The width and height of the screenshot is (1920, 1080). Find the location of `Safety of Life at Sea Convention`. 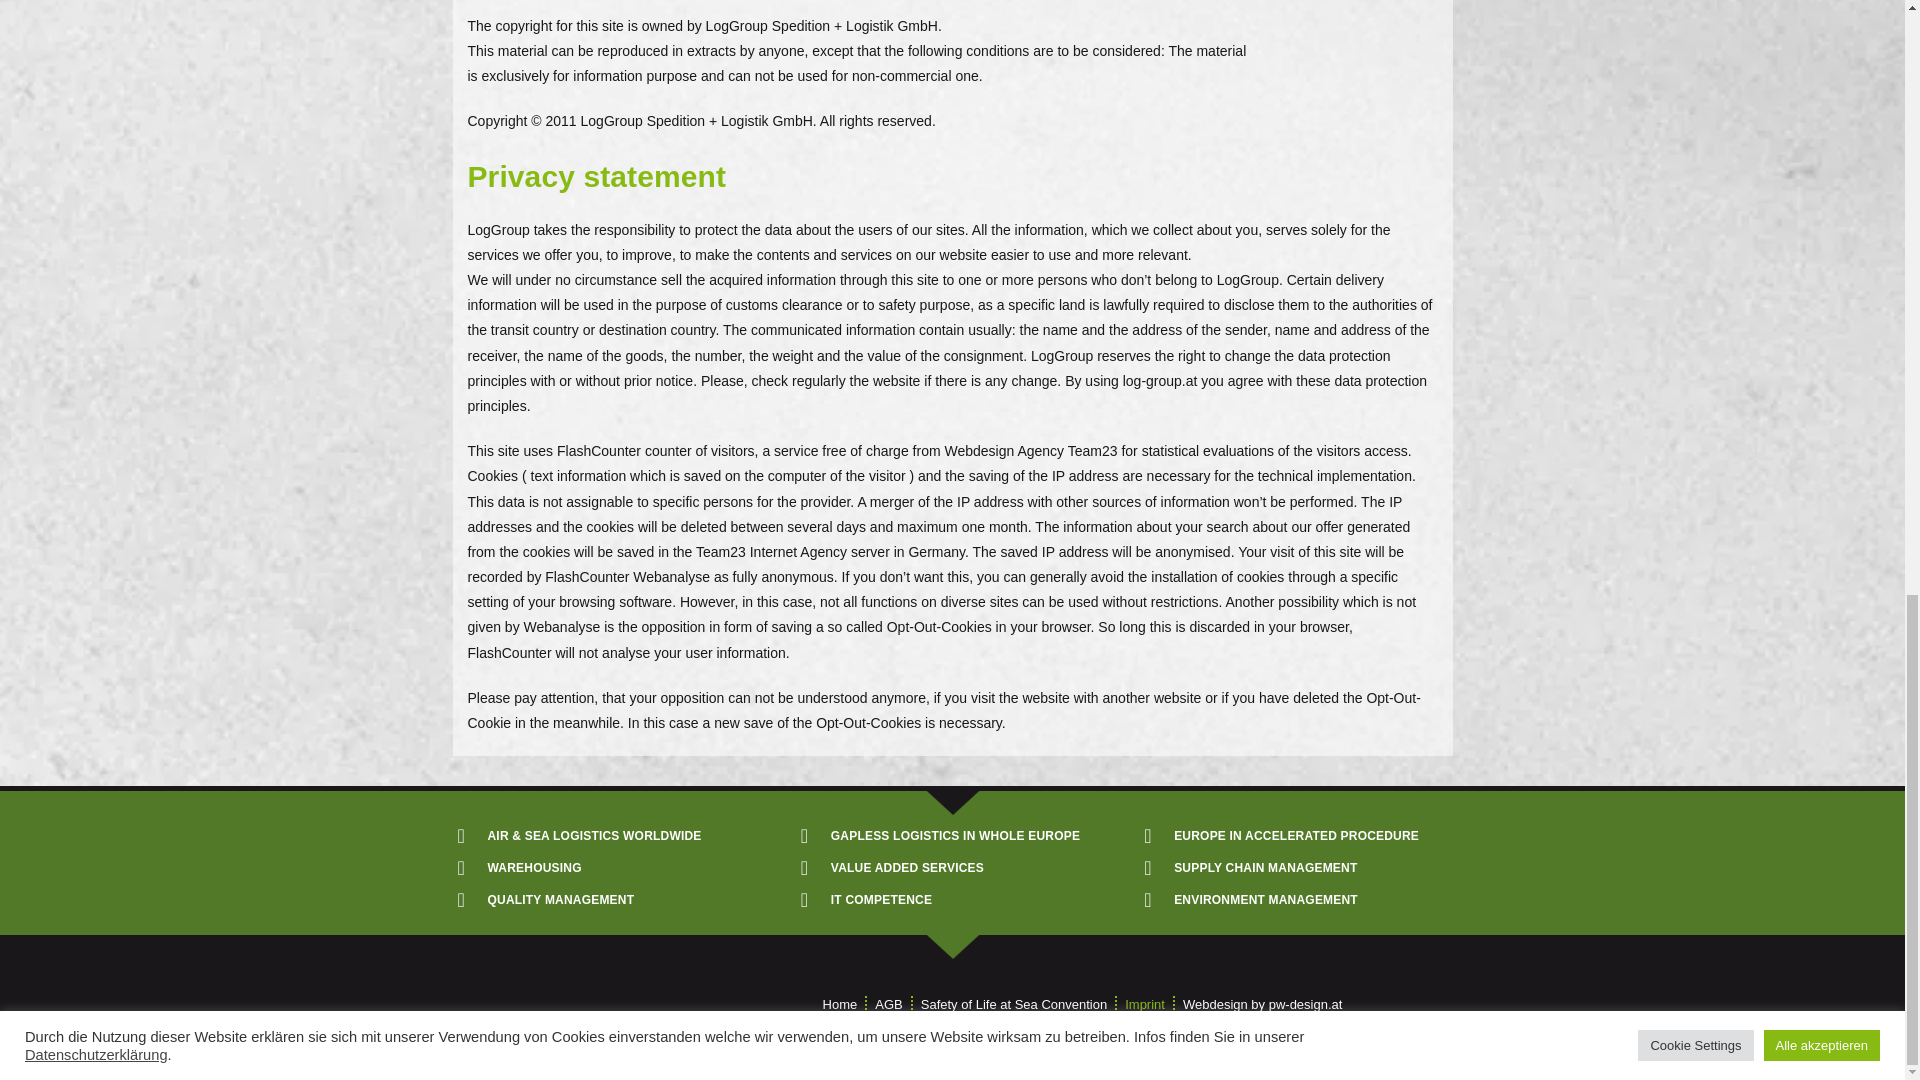

Safety of Life at Sea Convention is located at coordinates (1014, 1005).